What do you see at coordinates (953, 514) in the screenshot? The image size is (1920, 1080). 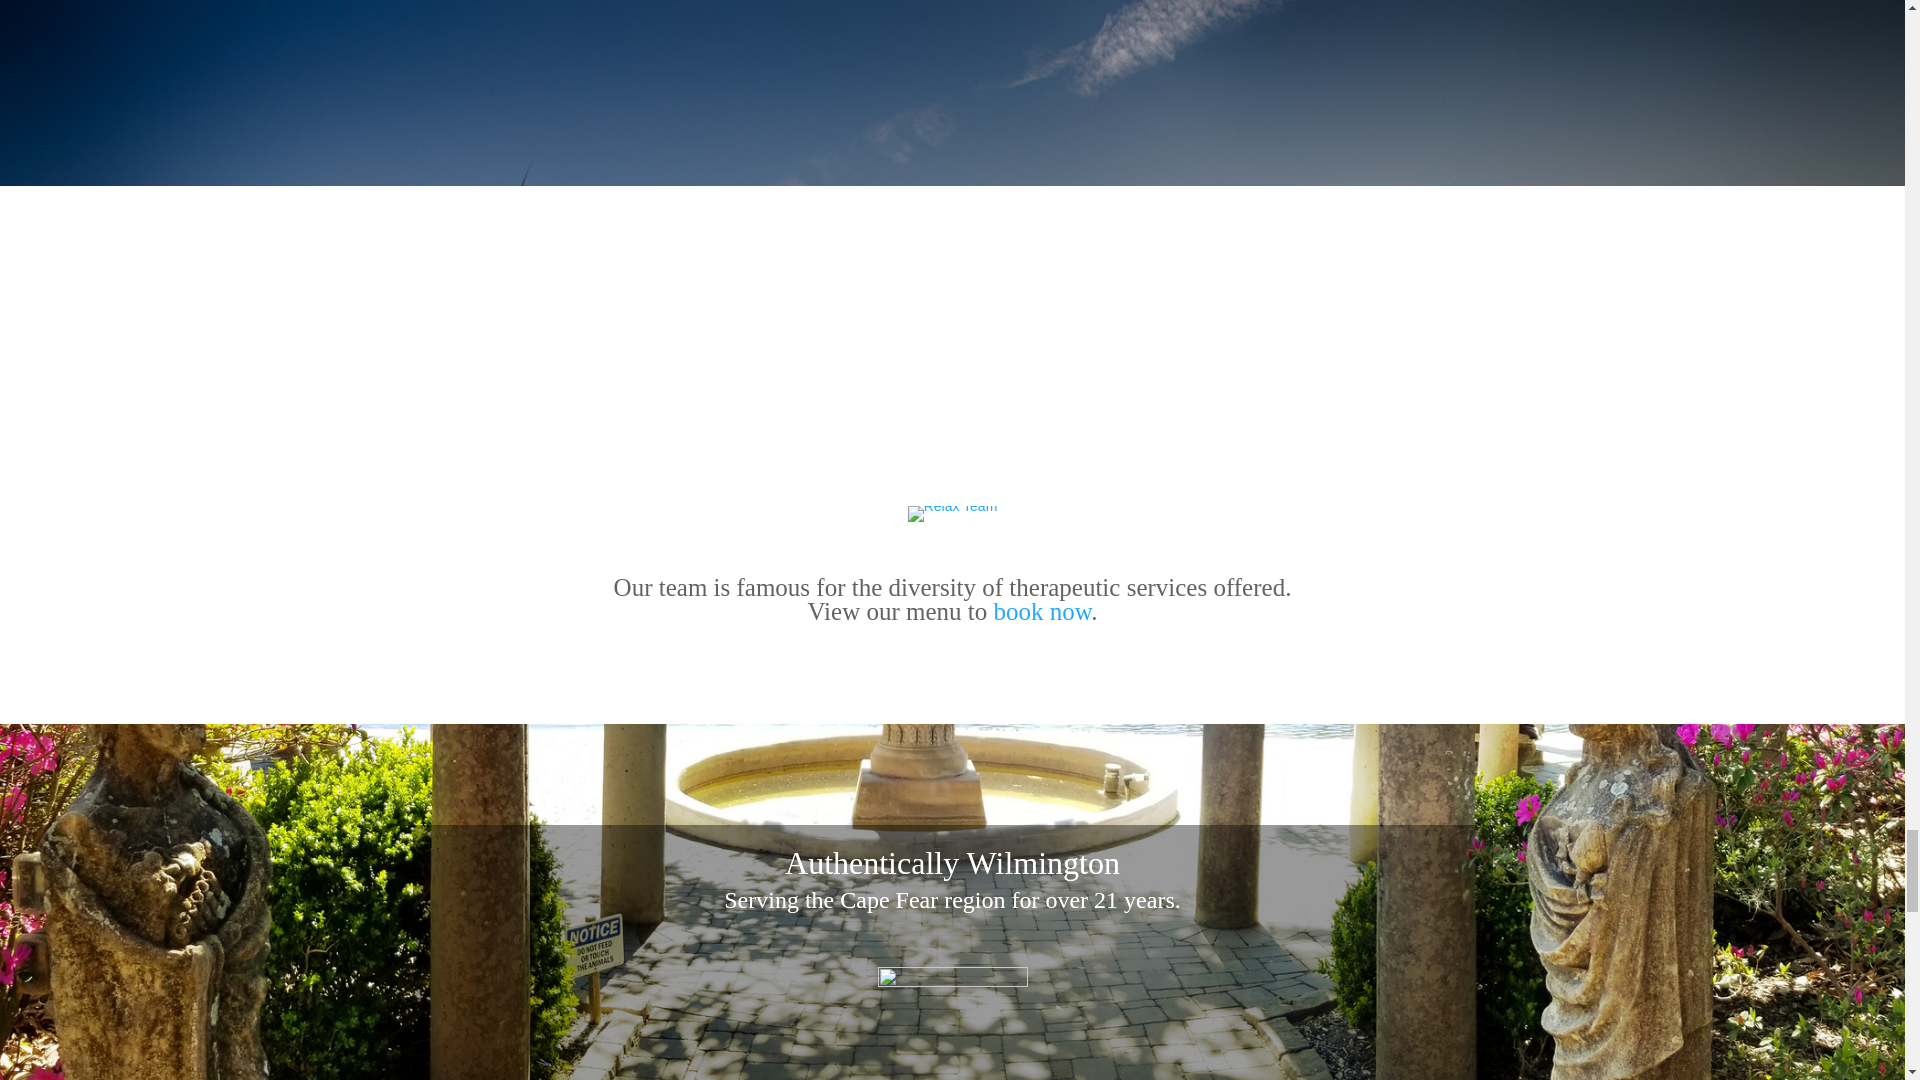 I see `Relax Team` at bounding box center [953, 514].